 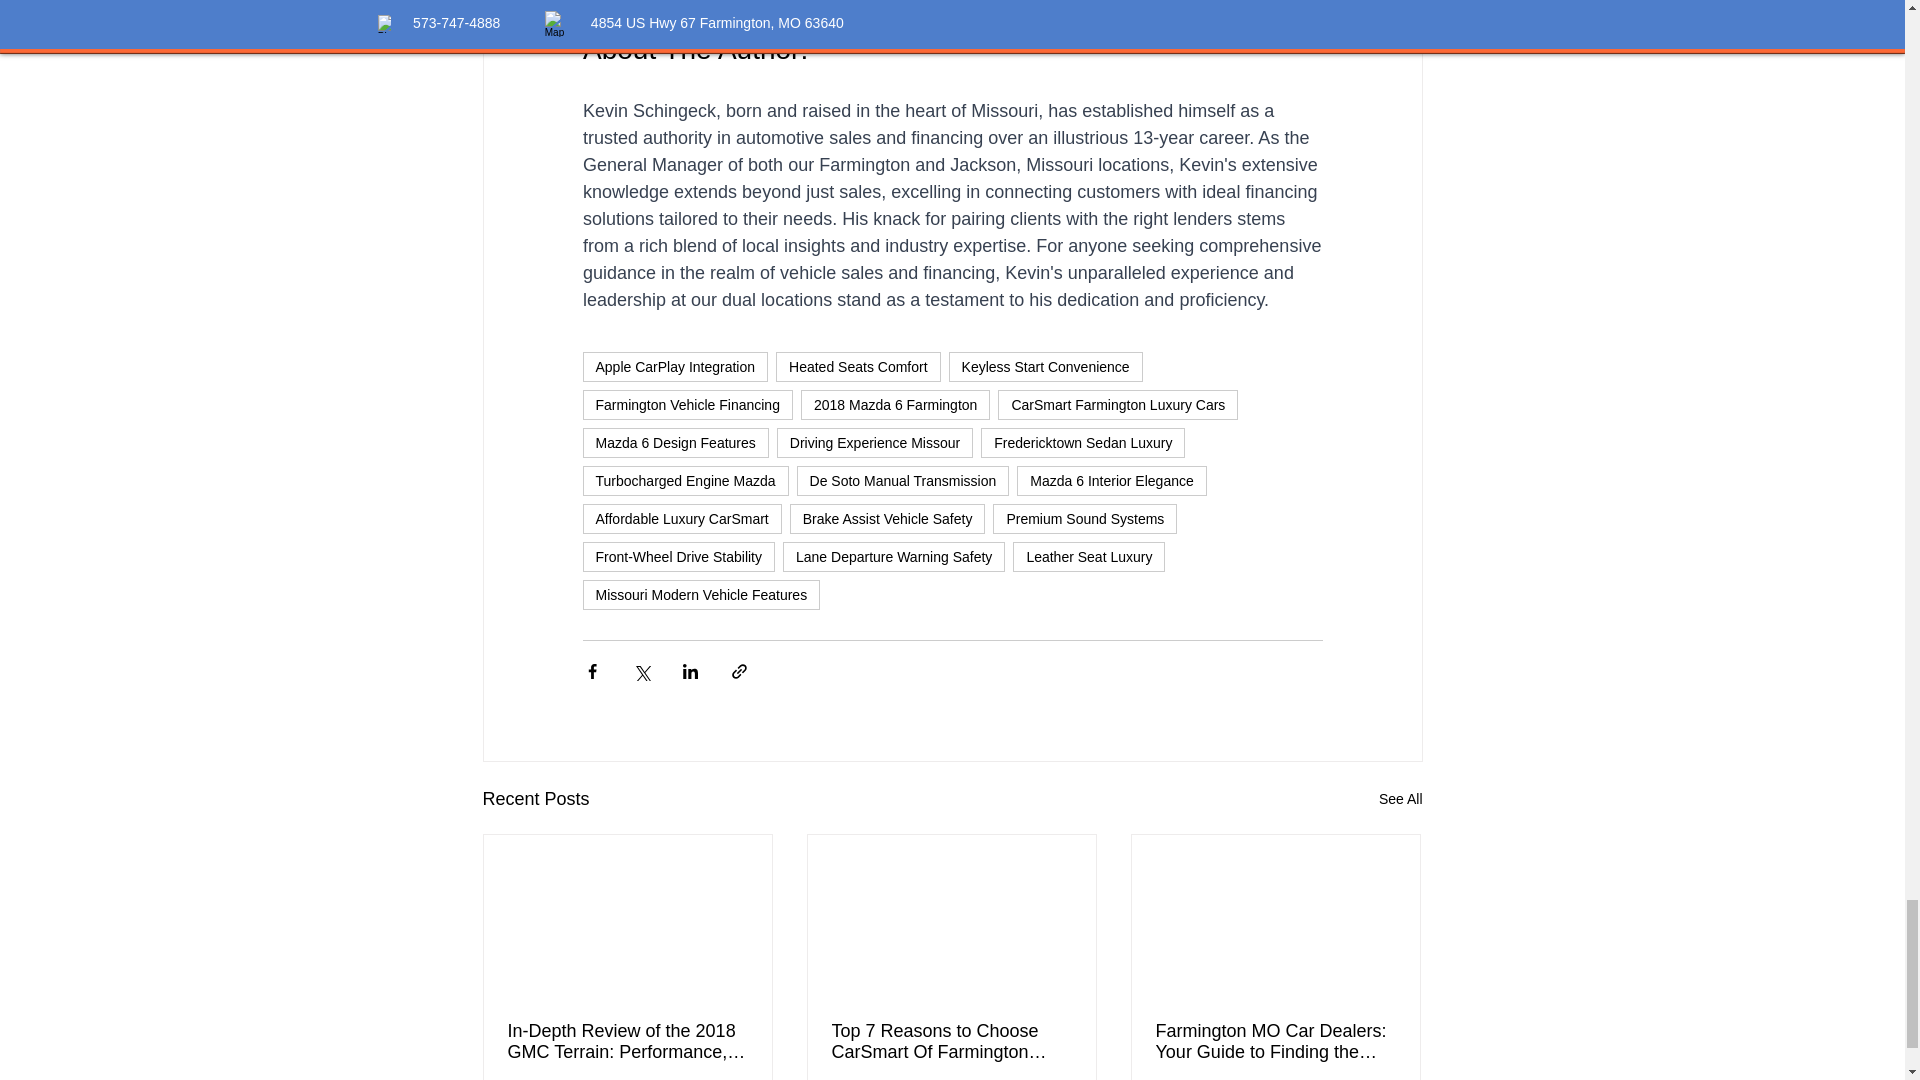 What do you see at coordinates (700, 594) in the screenshot?
I see `Missouri Modern Vehicle Features` at bounding box center [700, 594].